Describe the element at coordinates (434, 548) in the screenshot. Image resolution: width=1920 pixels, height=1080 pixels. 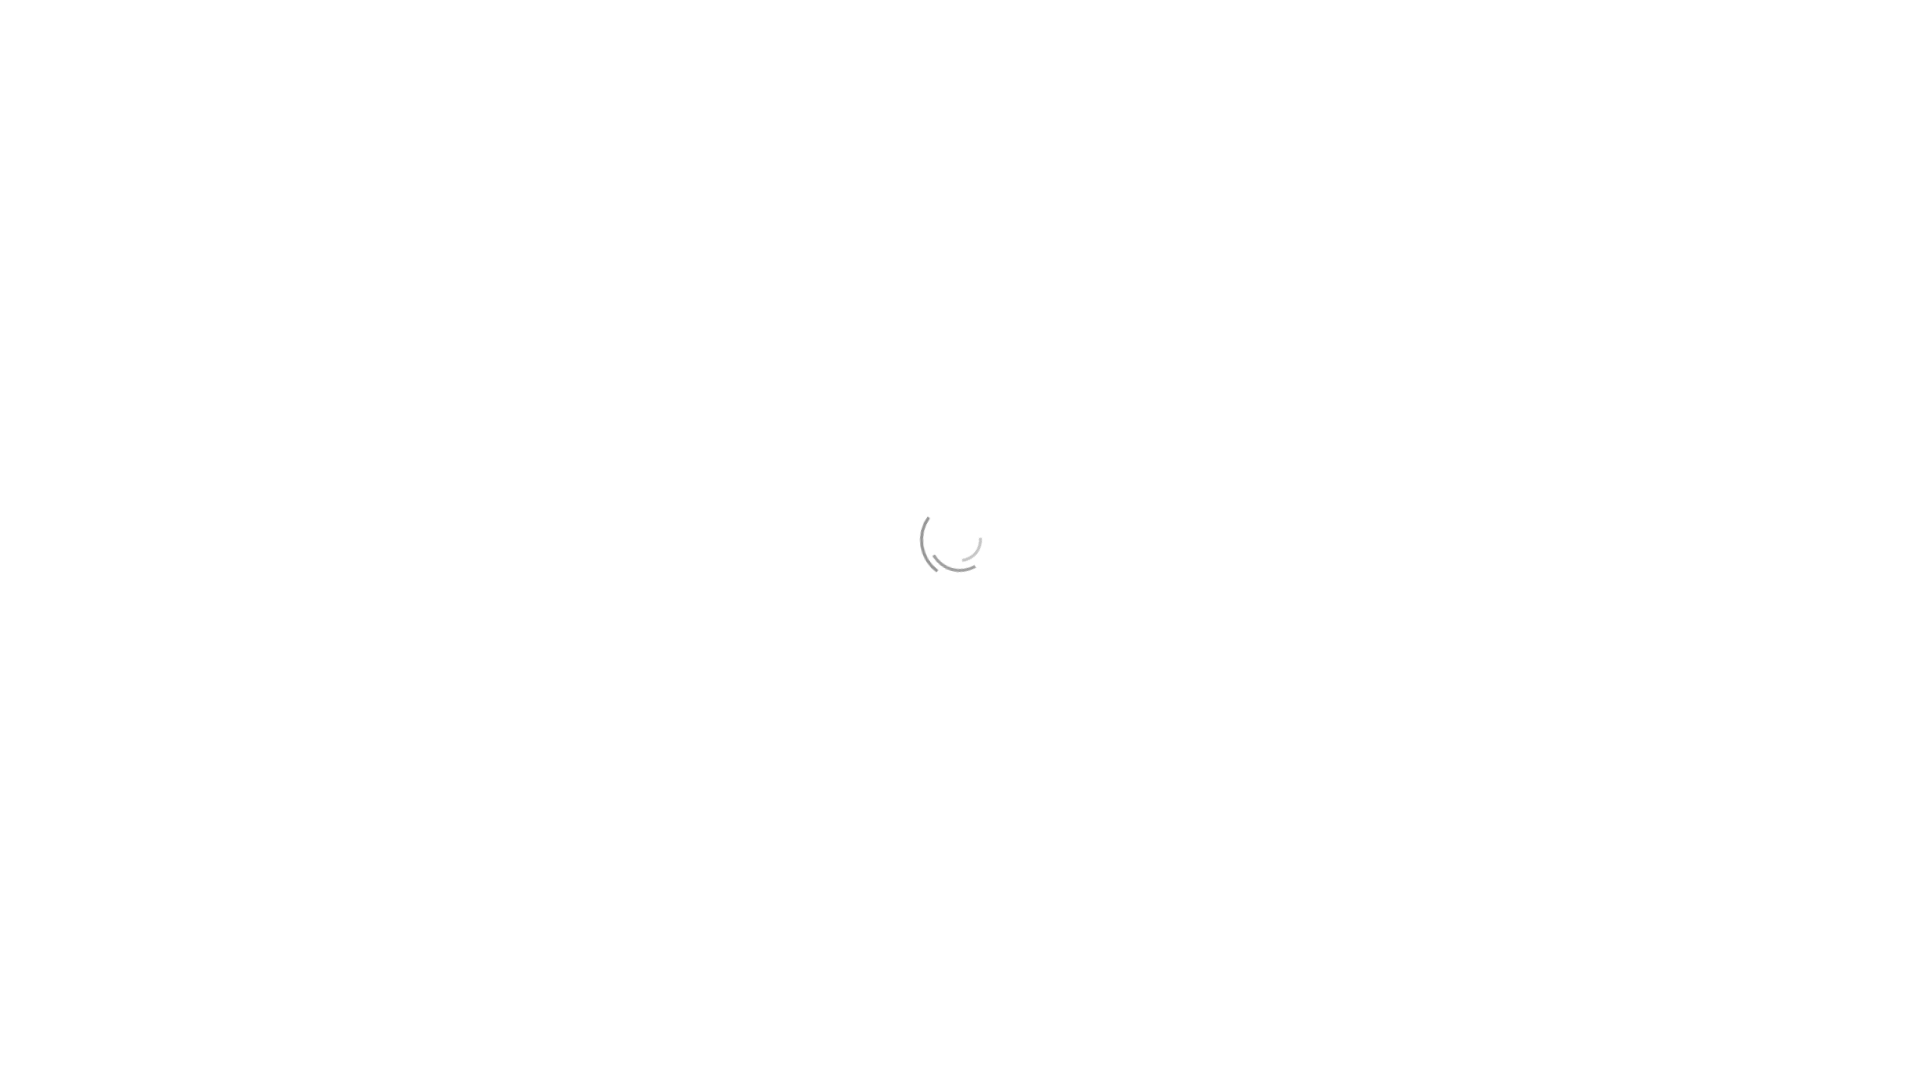
I see `Google Maps` at that location.